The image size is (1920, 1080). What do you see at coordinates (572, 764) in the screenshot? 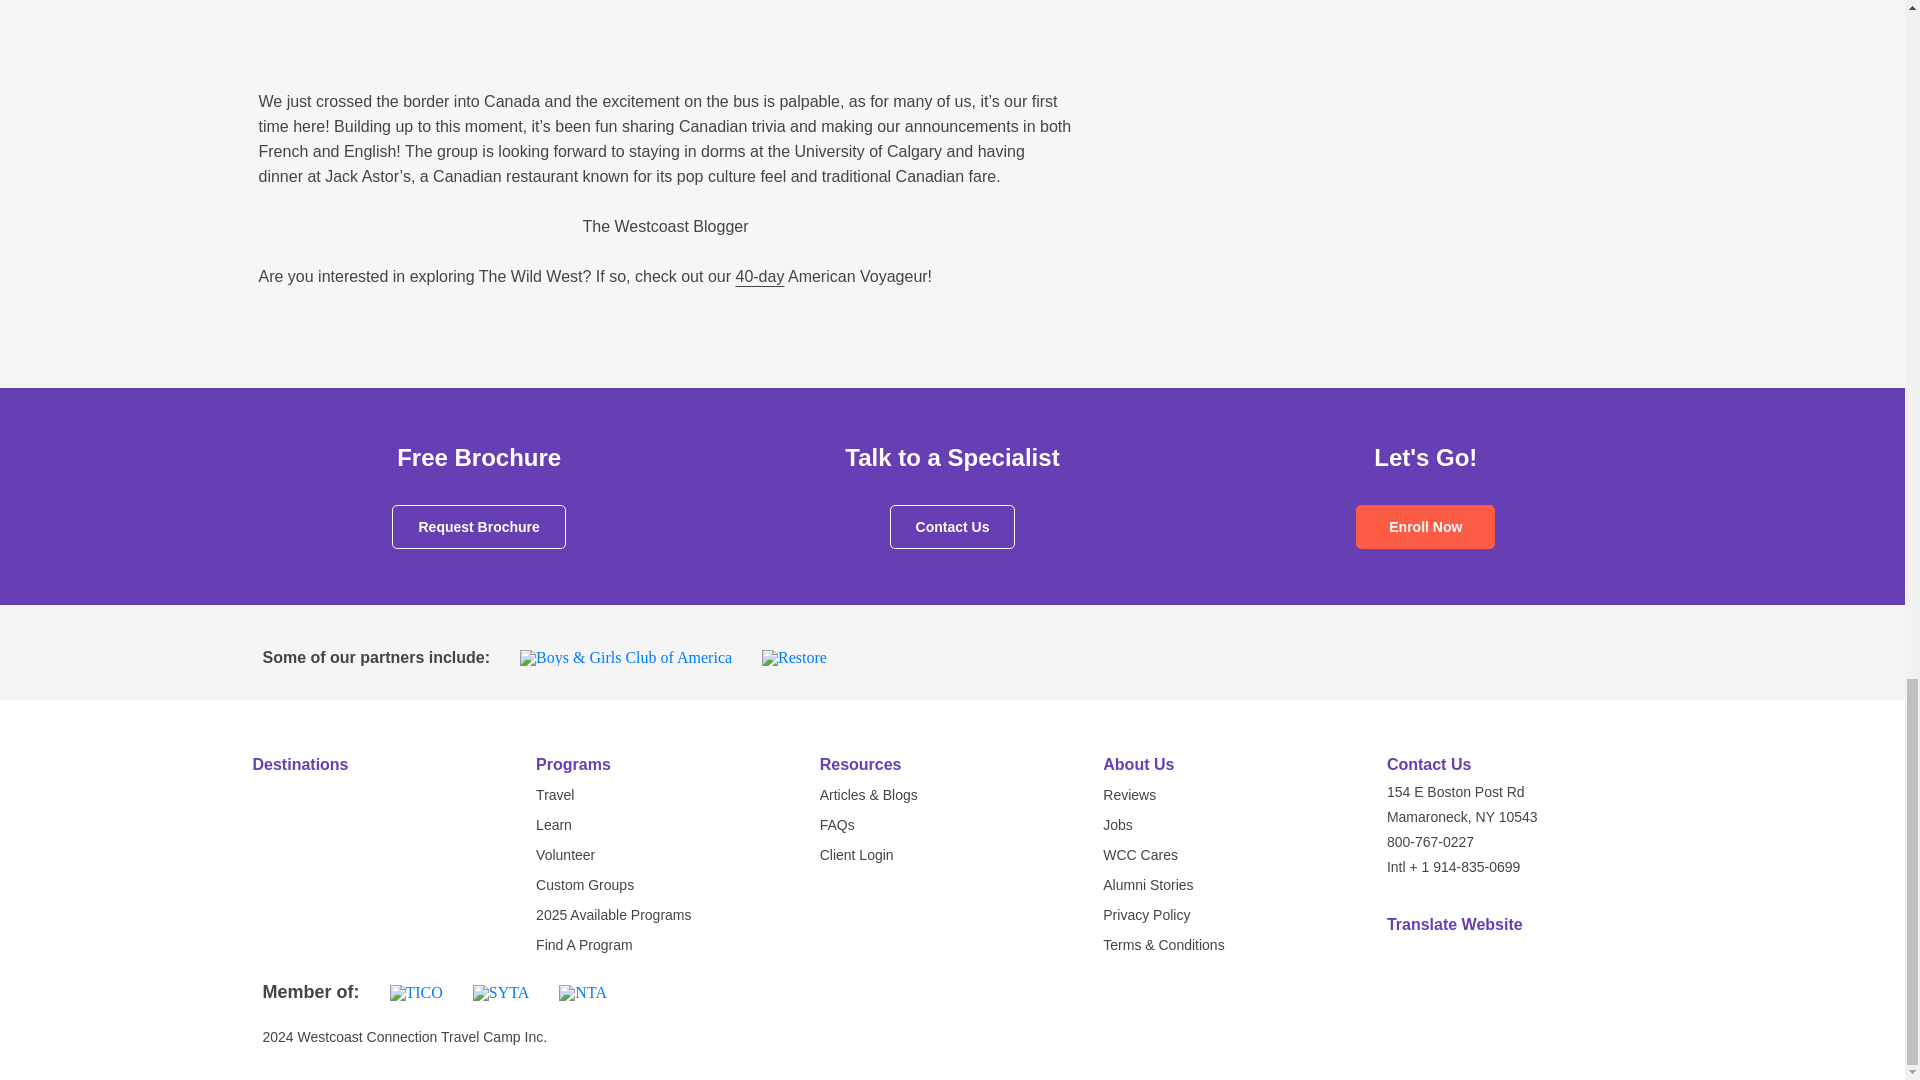
I see `Programs` at bounding box center [572, 764].